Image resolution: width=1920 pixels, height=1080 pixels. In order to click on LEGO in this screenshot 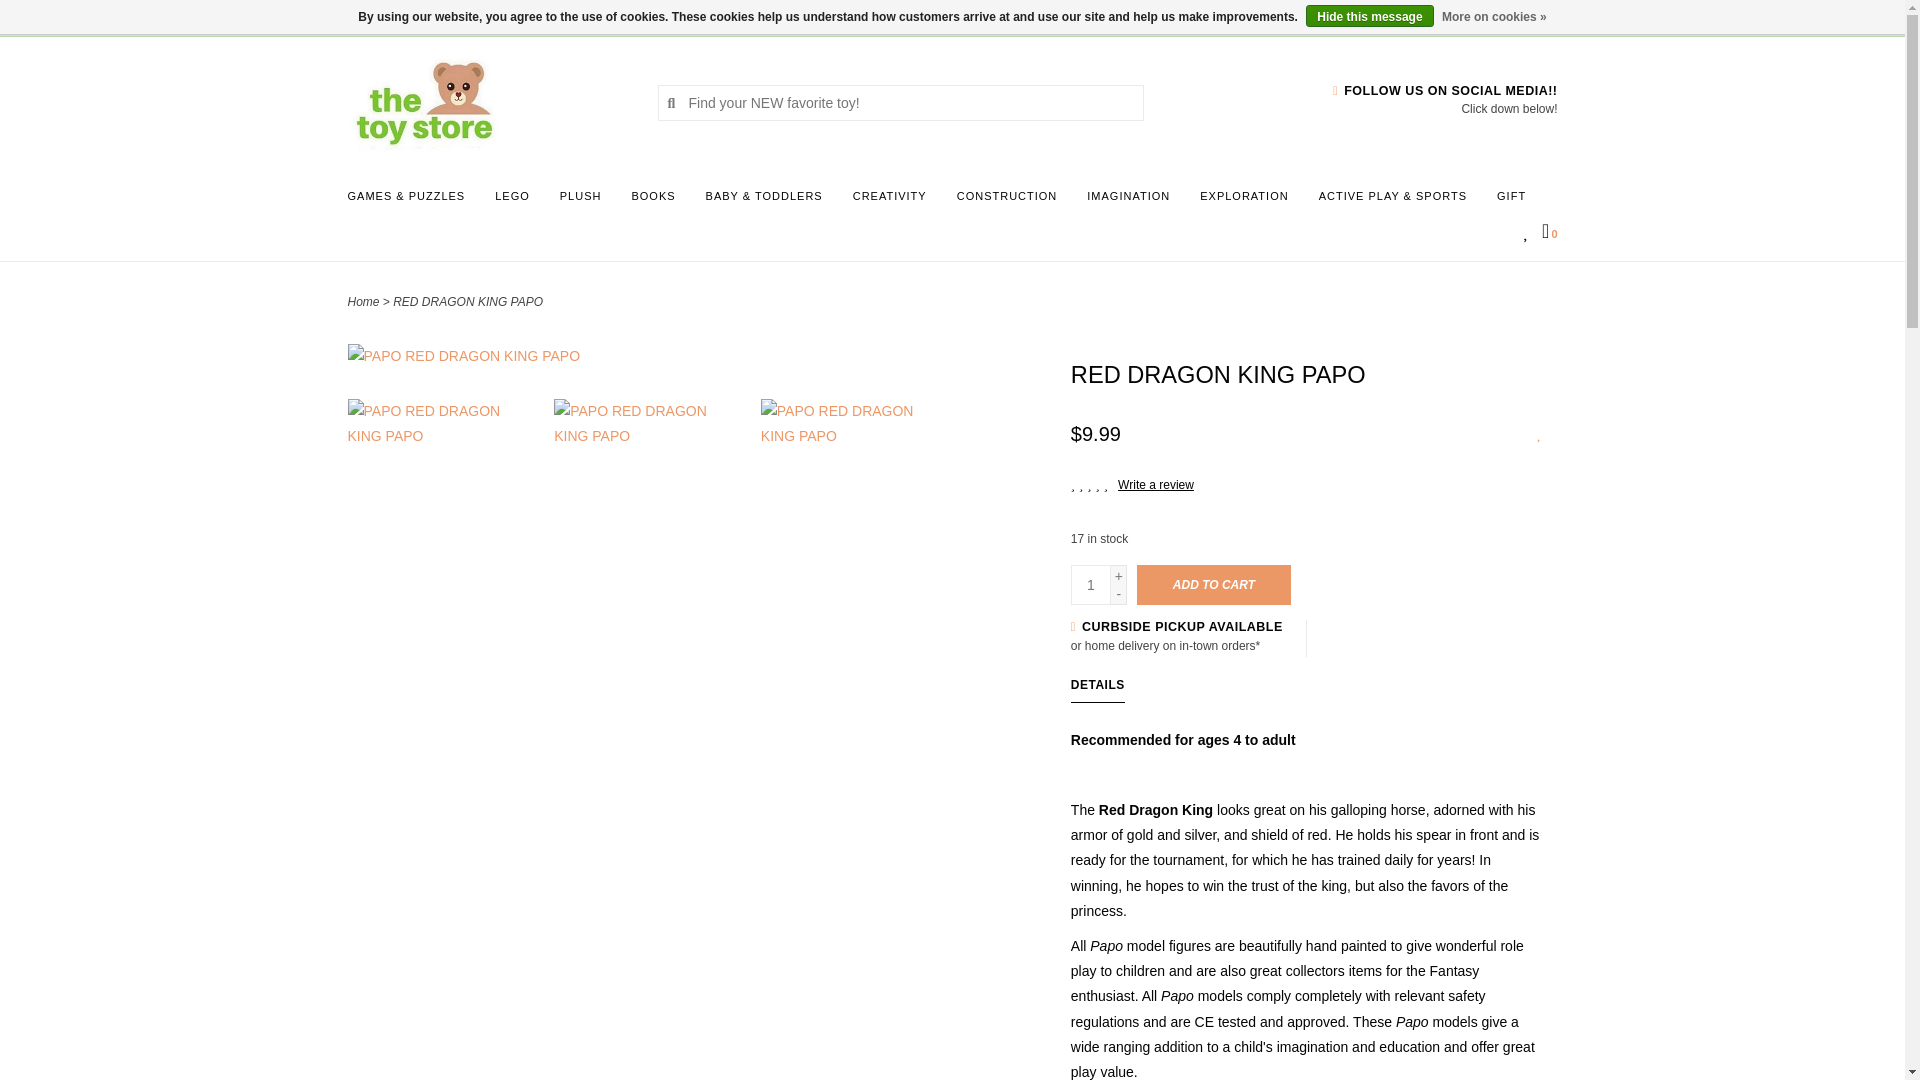, I will do `click(517, 202)`.